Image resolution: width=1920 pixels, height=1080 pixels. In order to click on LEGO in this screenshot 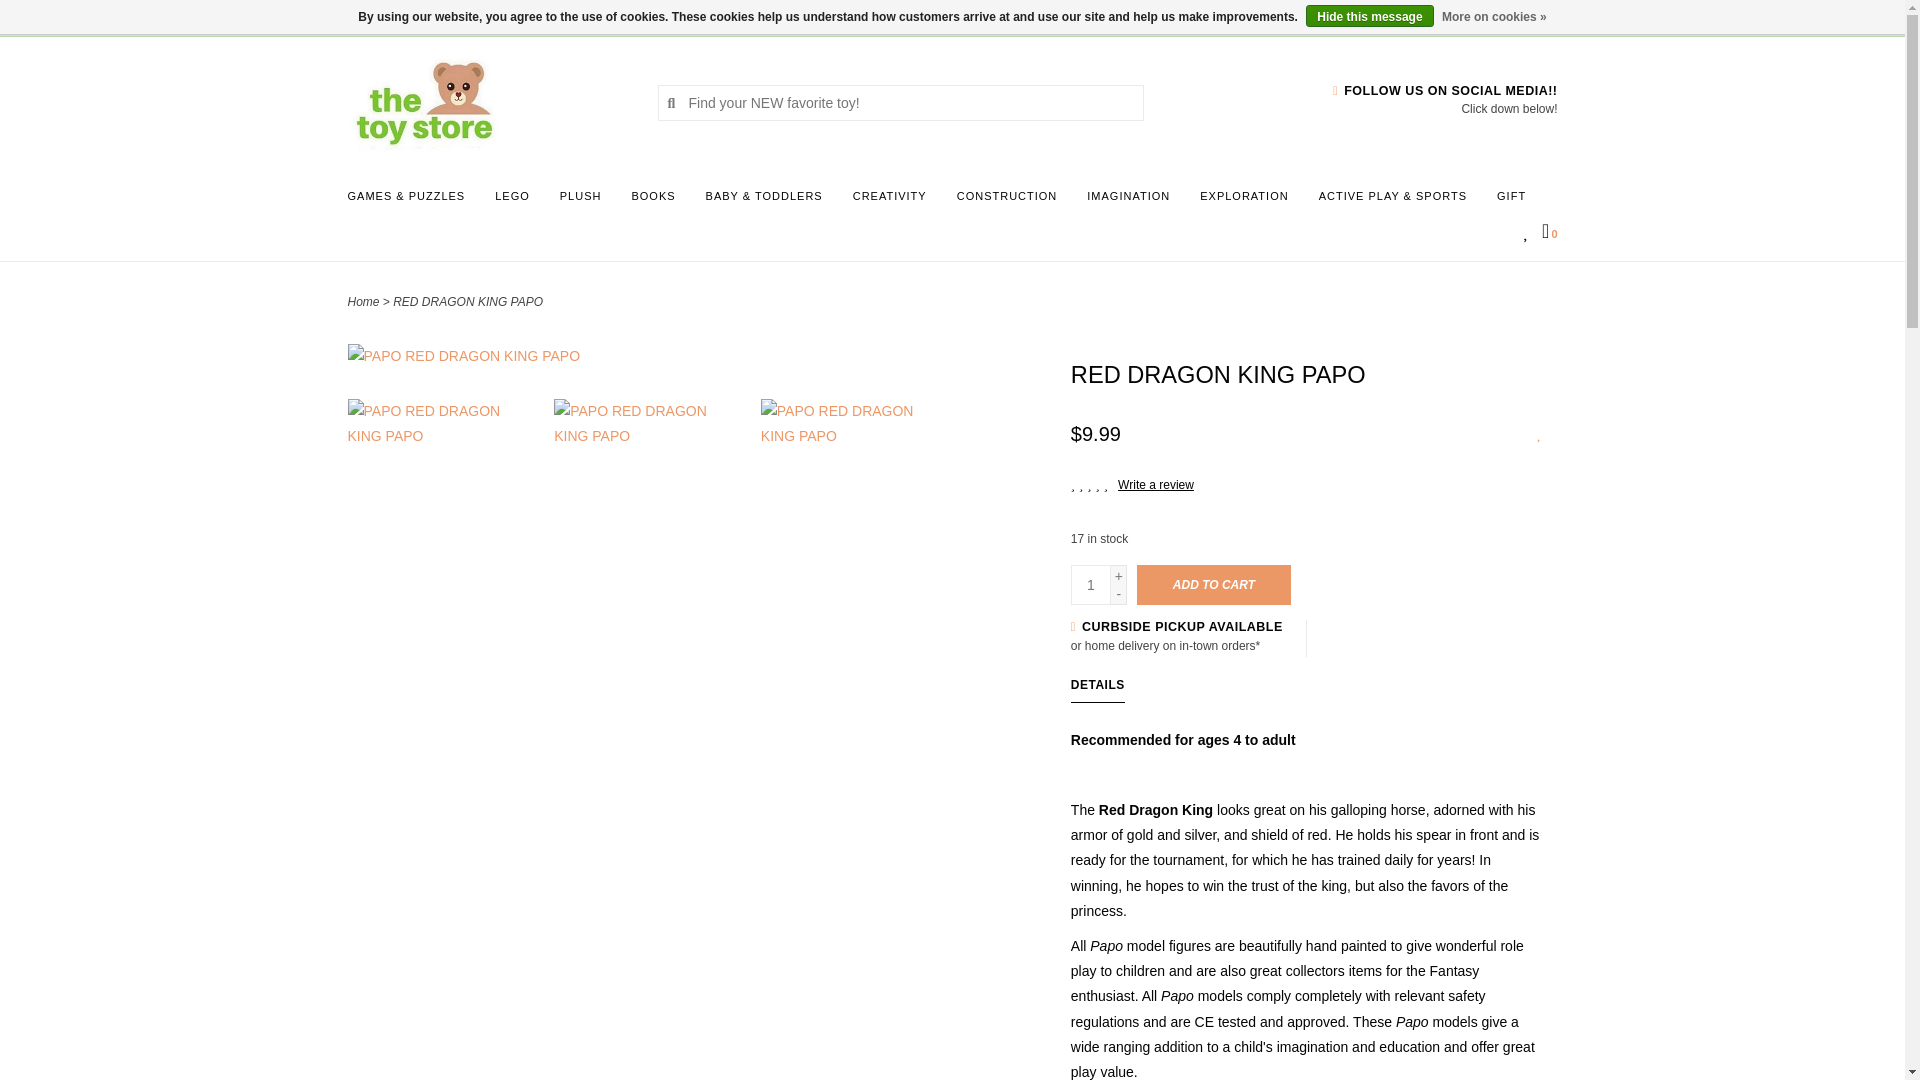, I will do `click(517, 202)`.